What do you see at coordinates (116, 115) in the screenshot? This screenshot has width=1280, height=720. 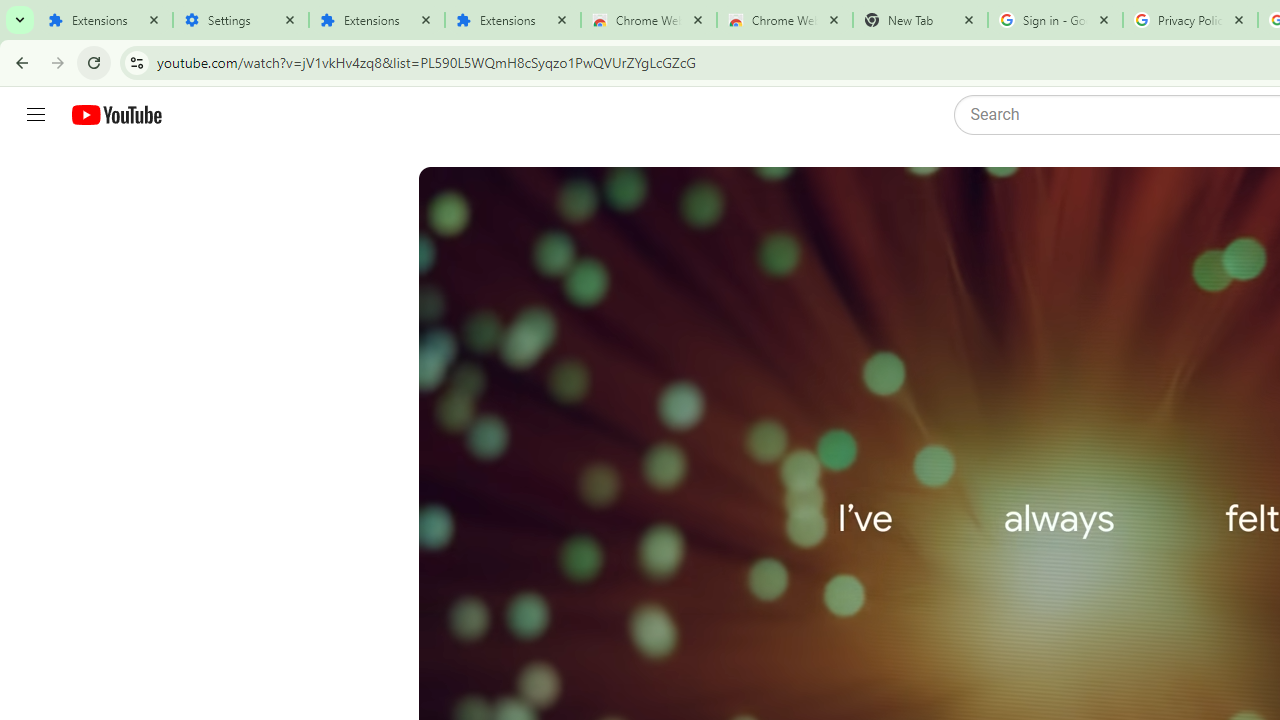 I see `YouTube Home` at bounding box center [116, 115].